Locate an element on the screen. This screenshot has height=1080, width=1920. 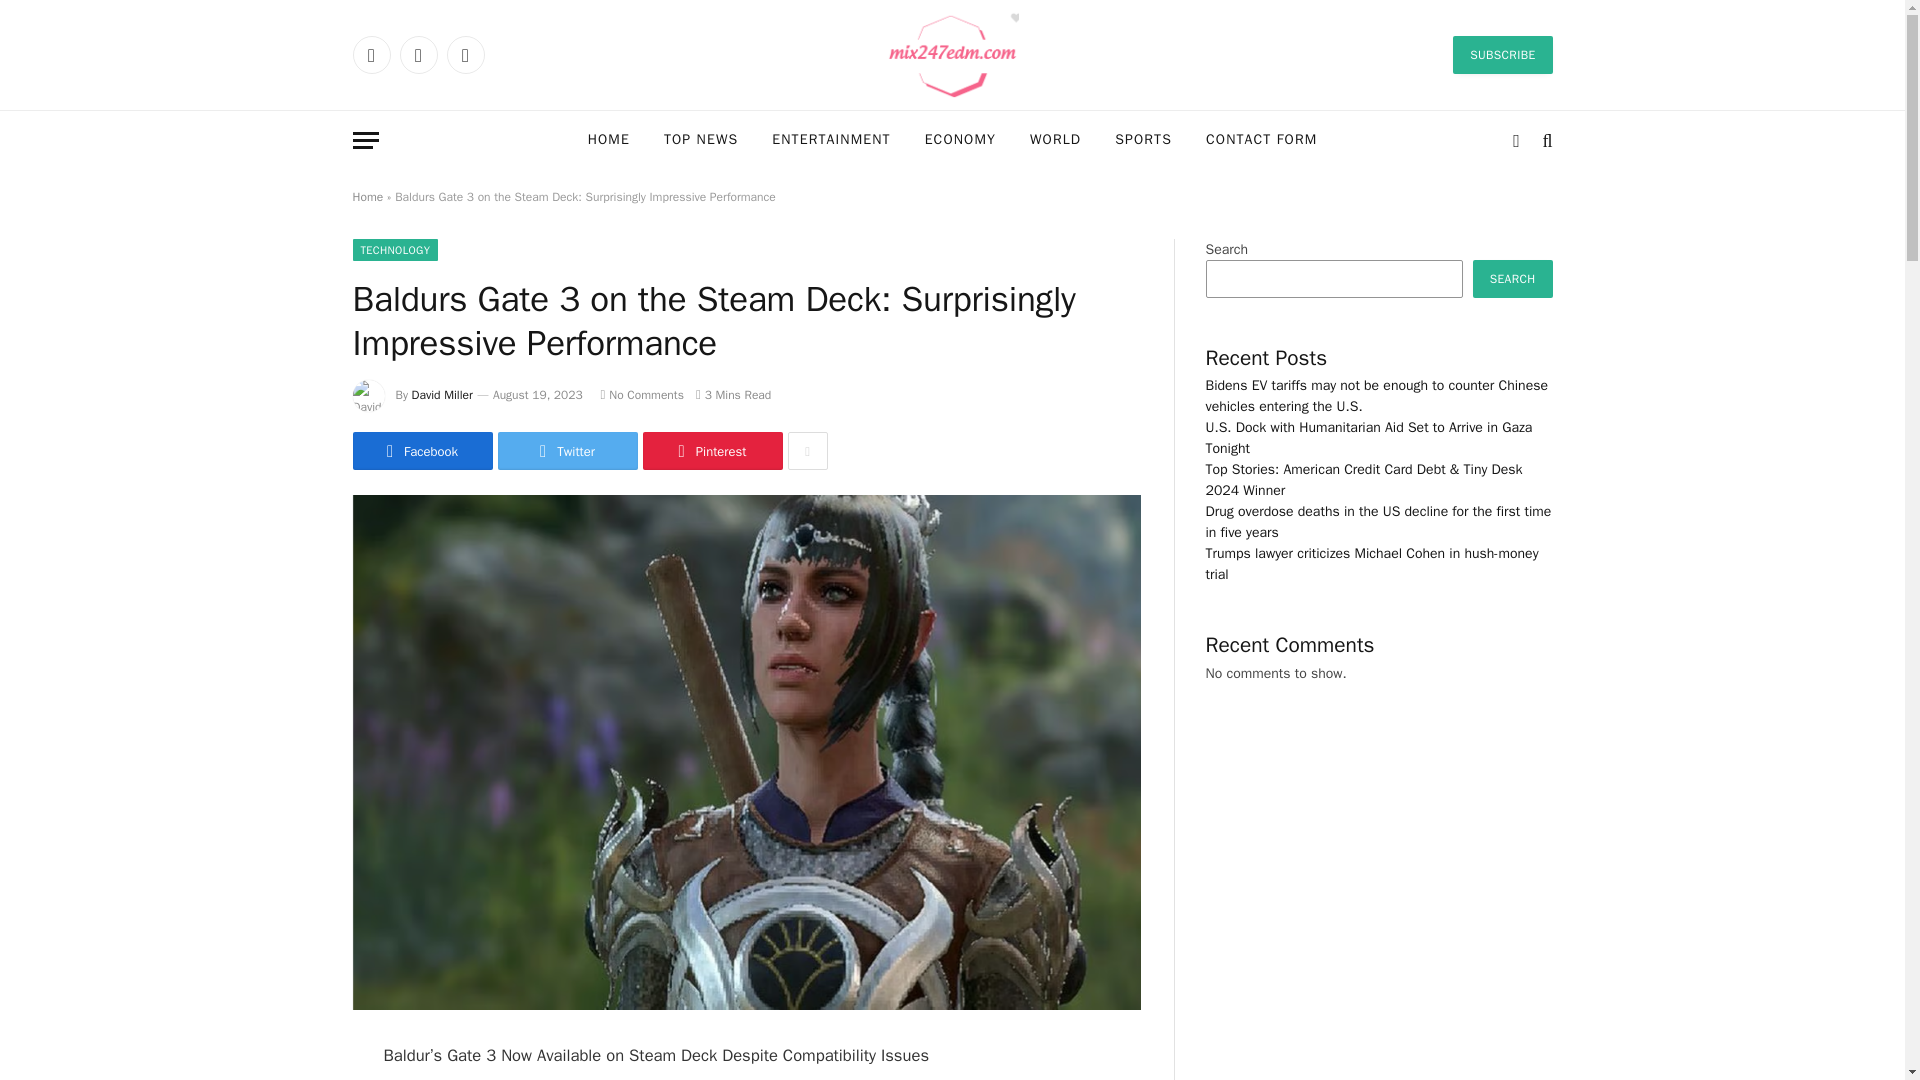
Pinterest is located at coordinates (711, 450).